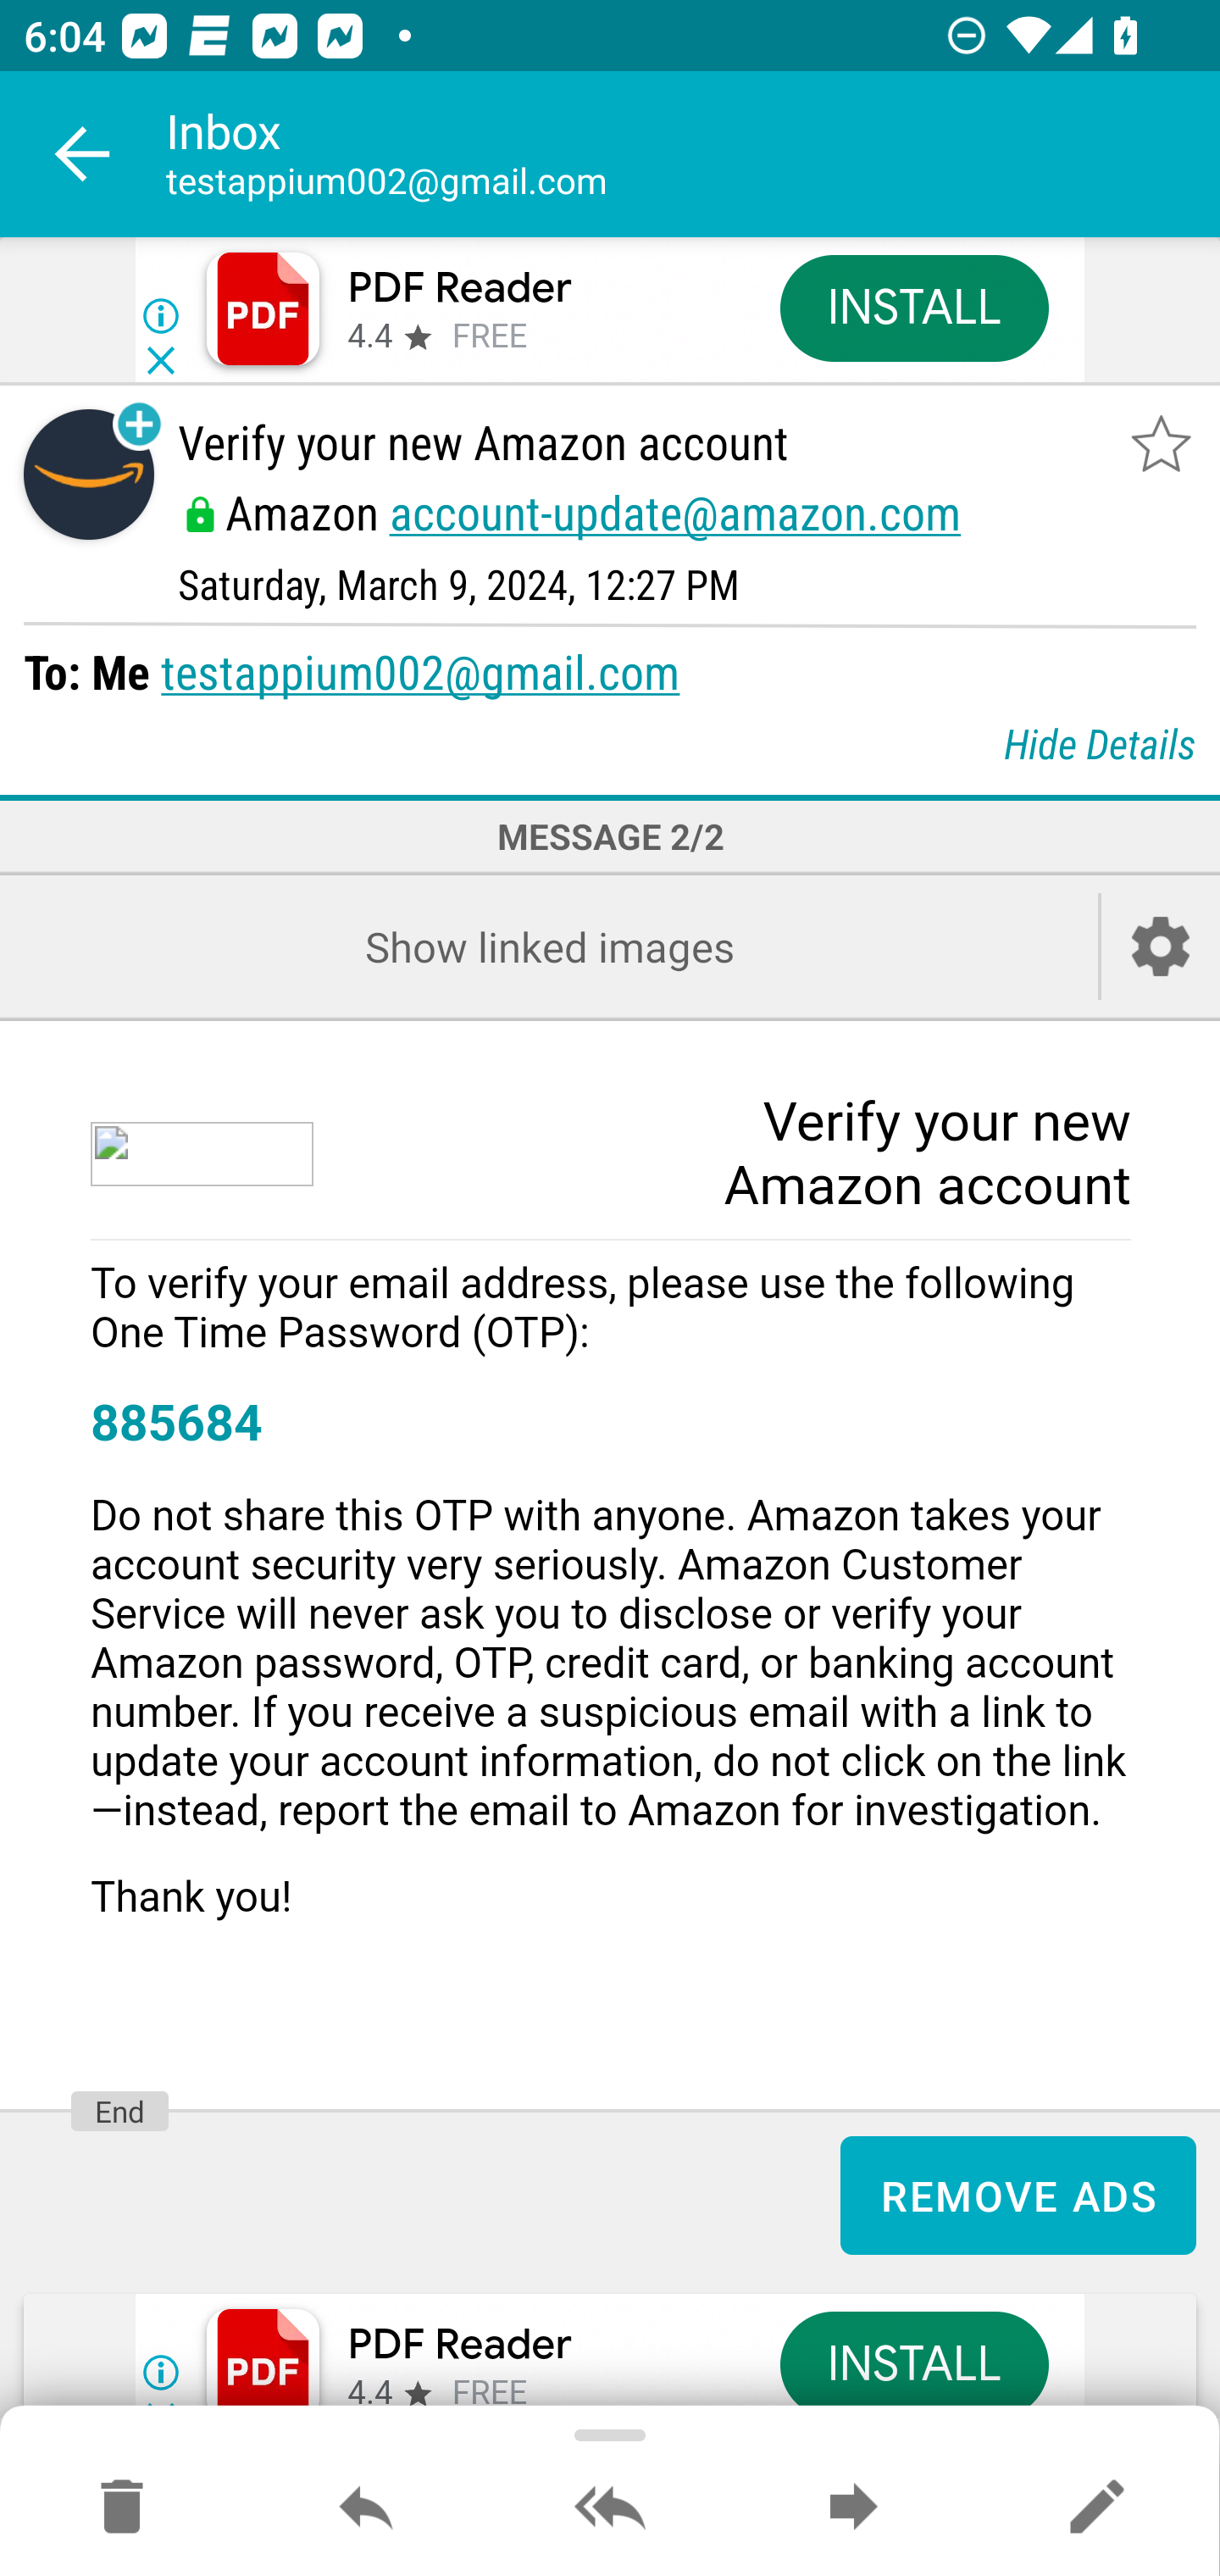 This screenshot has width=1220, height=2576. I want to click on Navigate up, so click(83, 154).